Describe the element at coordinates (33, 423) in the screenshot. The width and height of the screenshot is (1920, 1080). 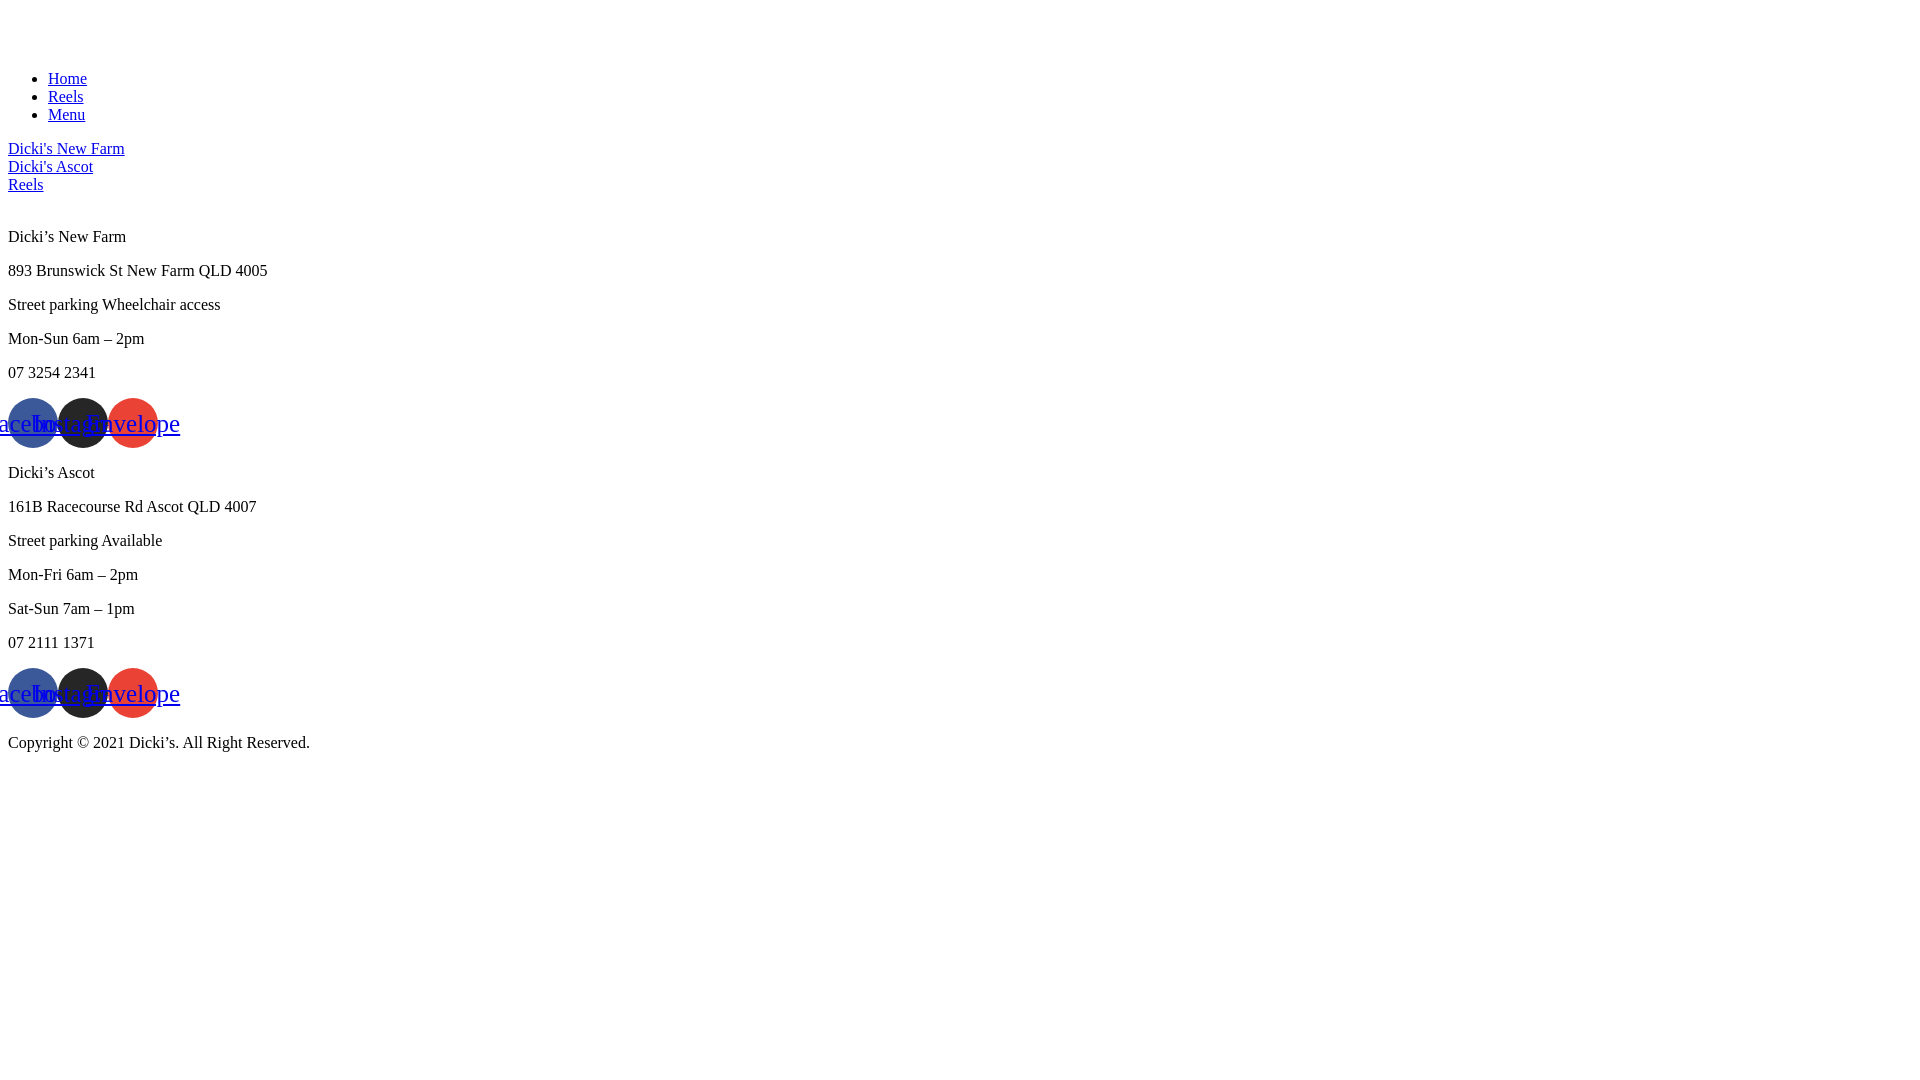
I see `Facebook` at that location.